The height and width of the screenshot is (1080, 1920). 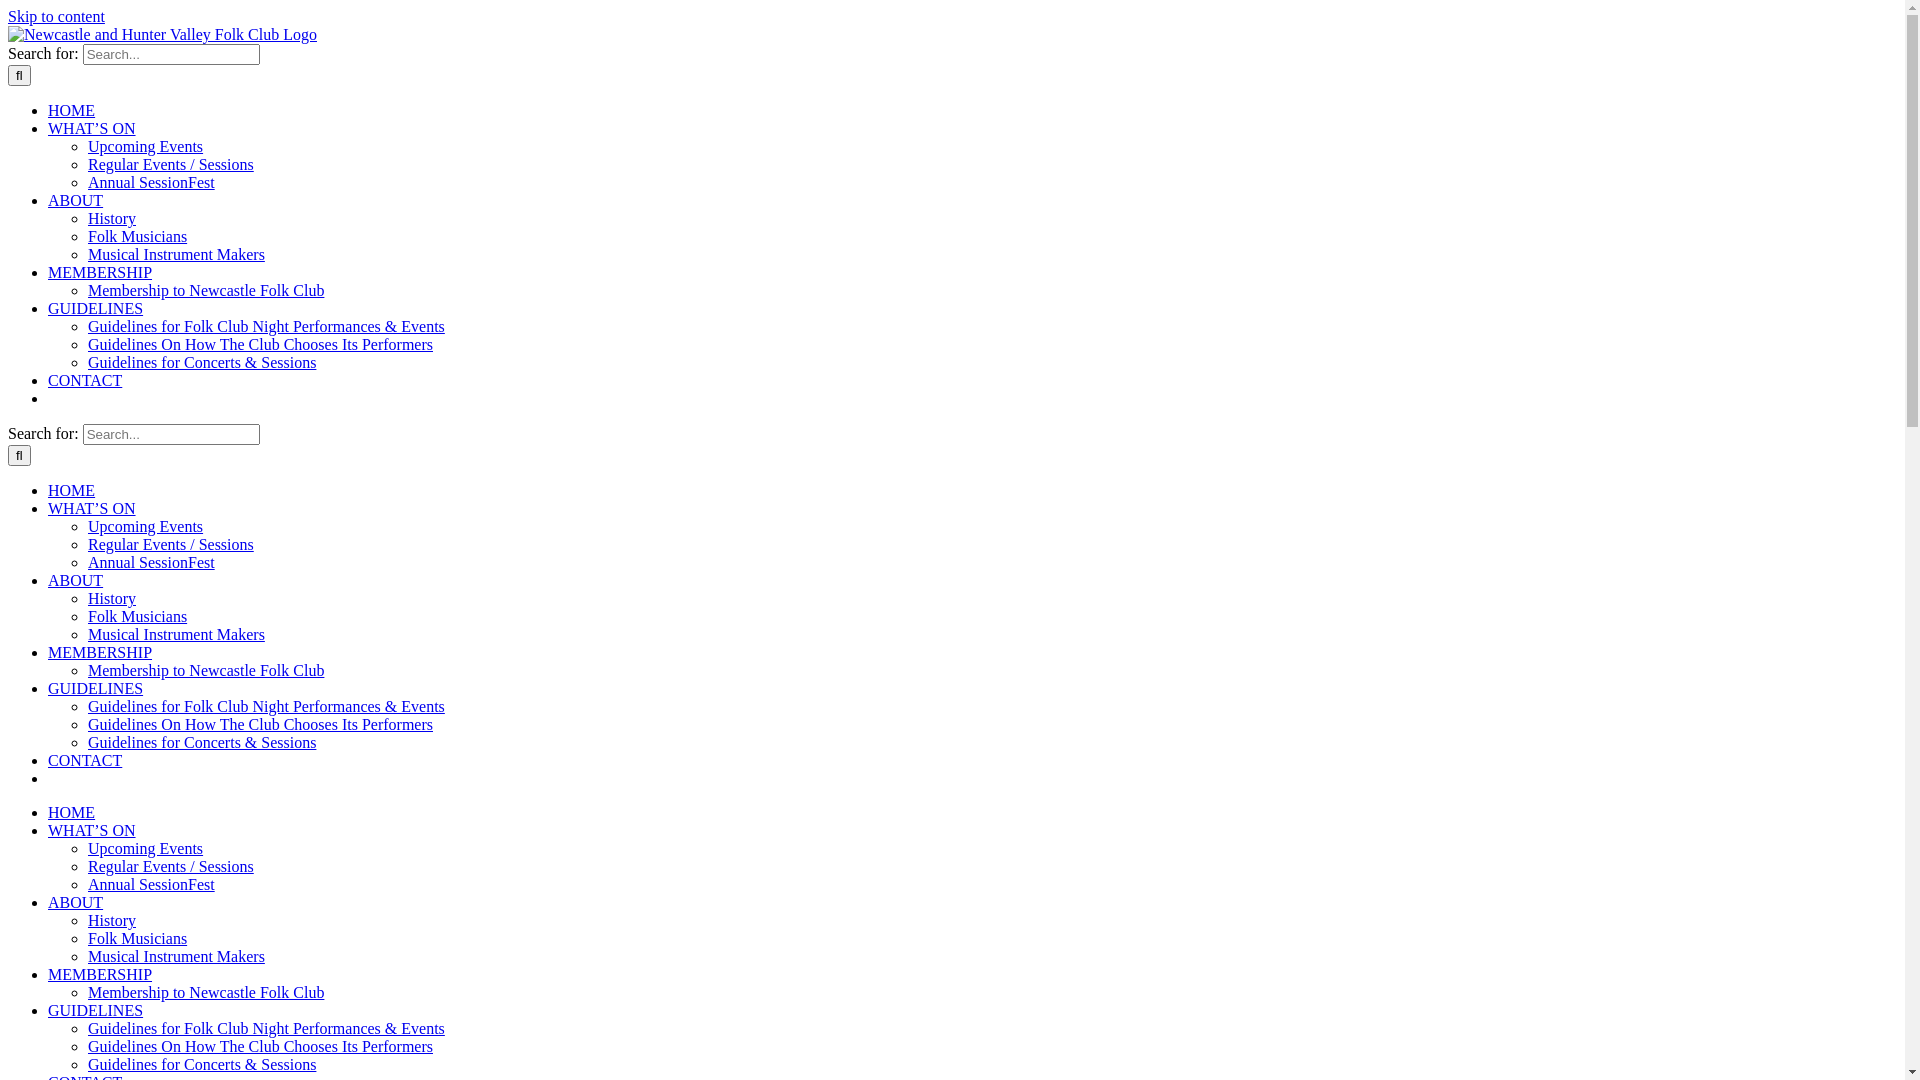 What do you see at coordinates (202, 362) in the screenshot?
I see `Guidelines for Concerts & Sessions` at bounding box center [202, 362].